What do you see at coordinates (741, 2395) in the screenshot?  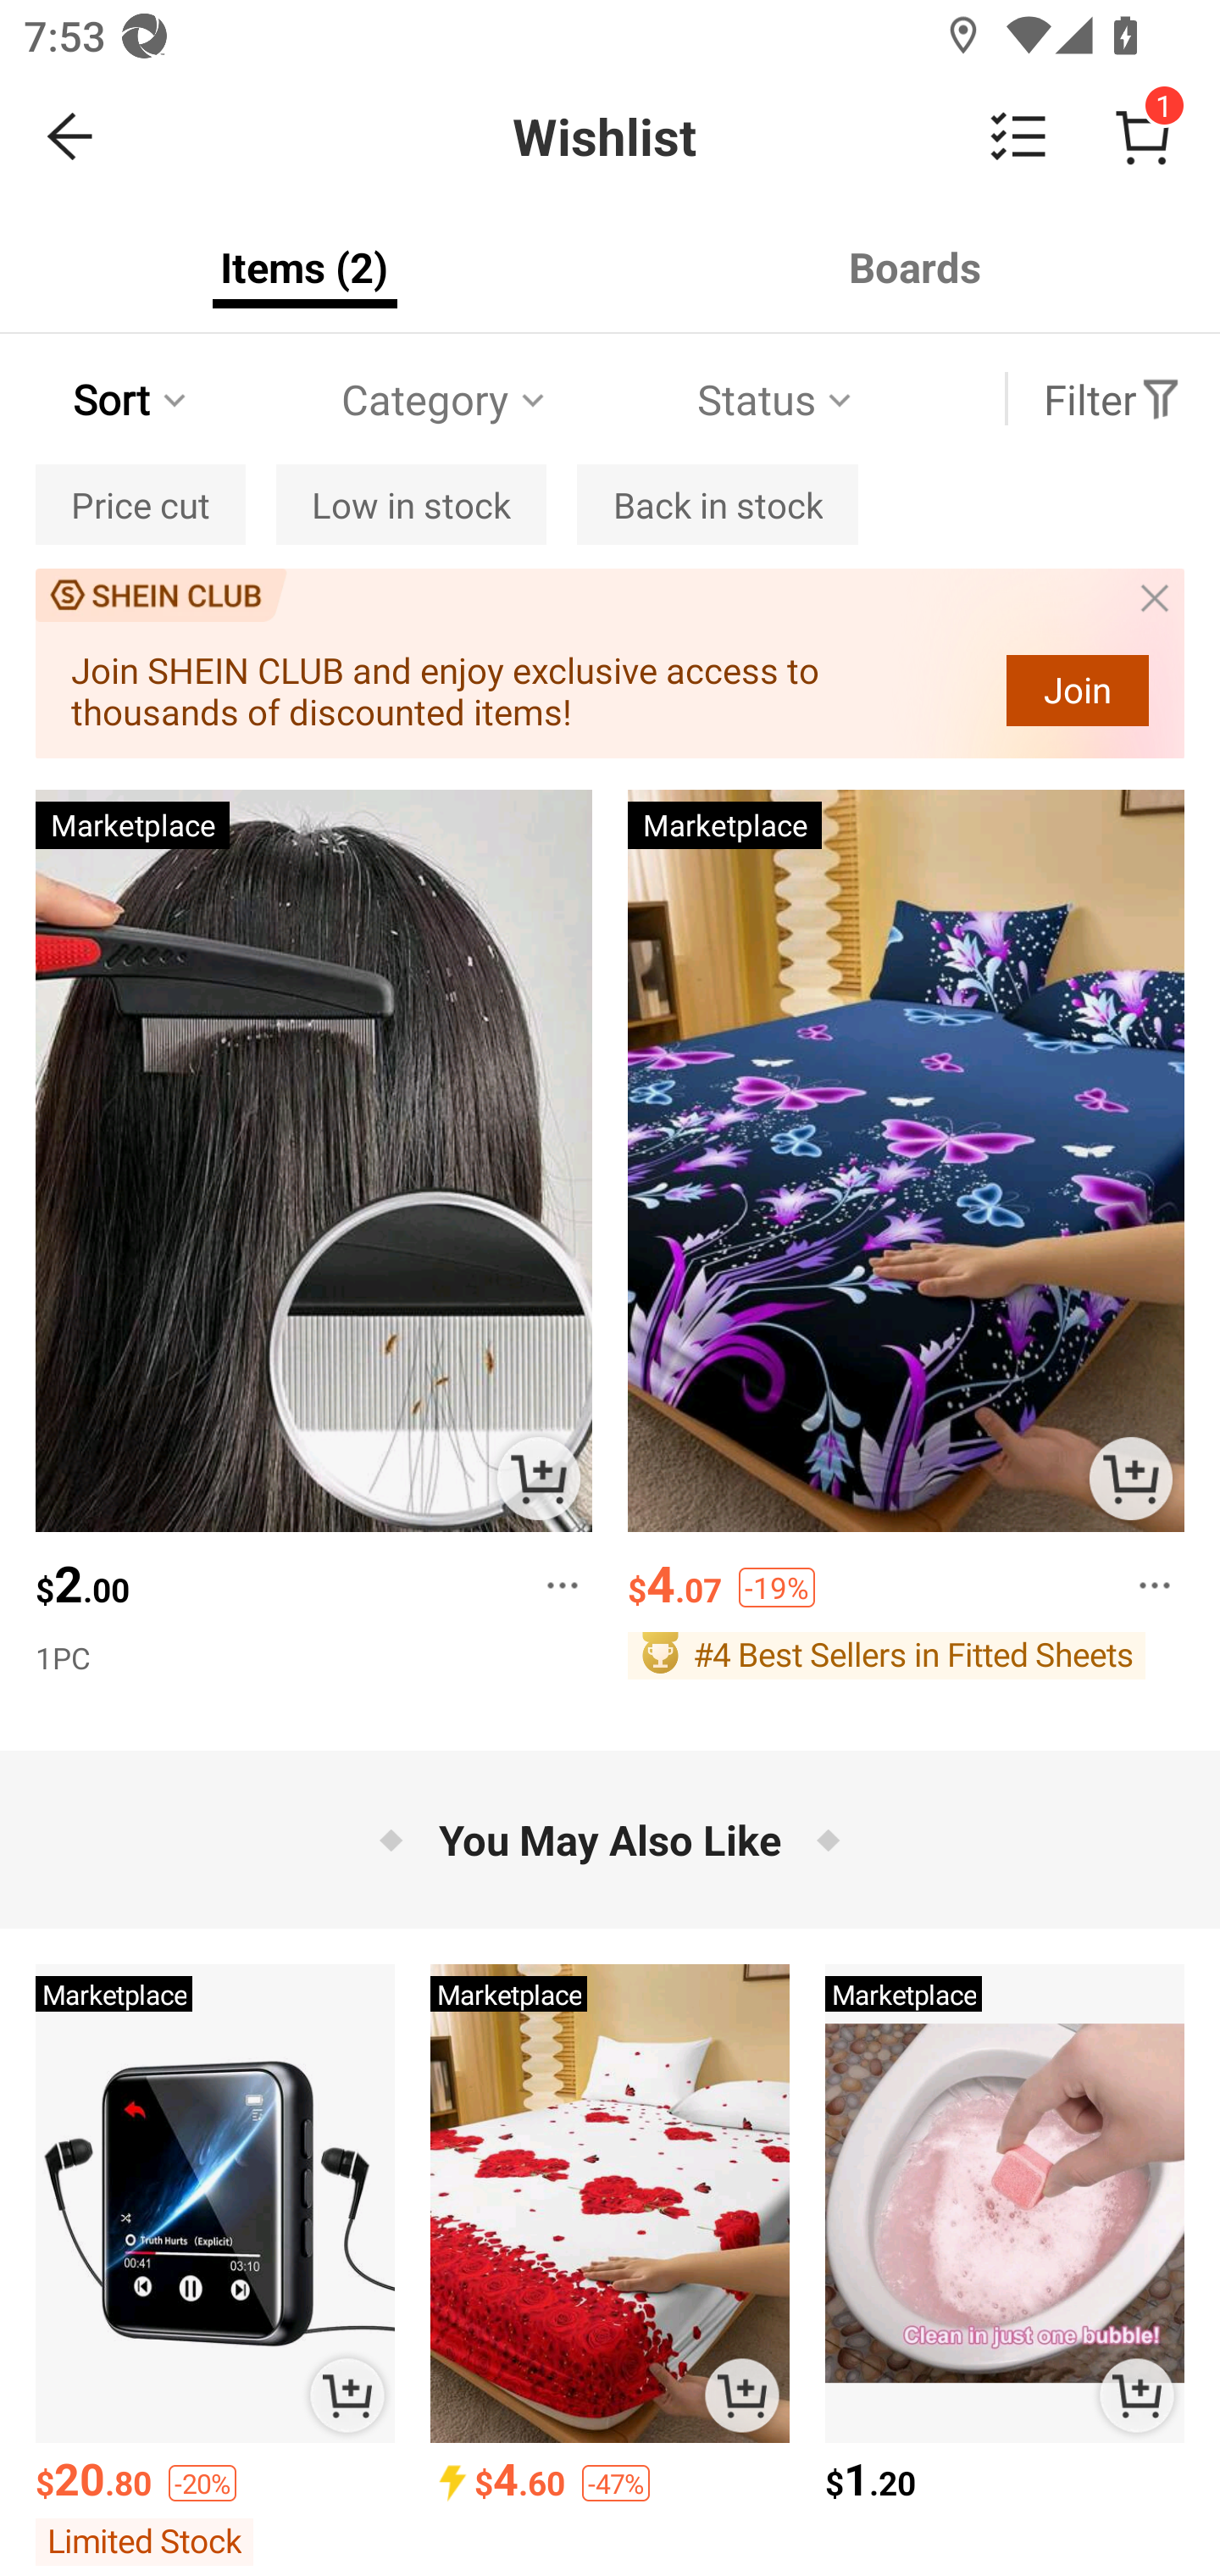 I see `ADD TO CART` at bounding box center [741, 2395].